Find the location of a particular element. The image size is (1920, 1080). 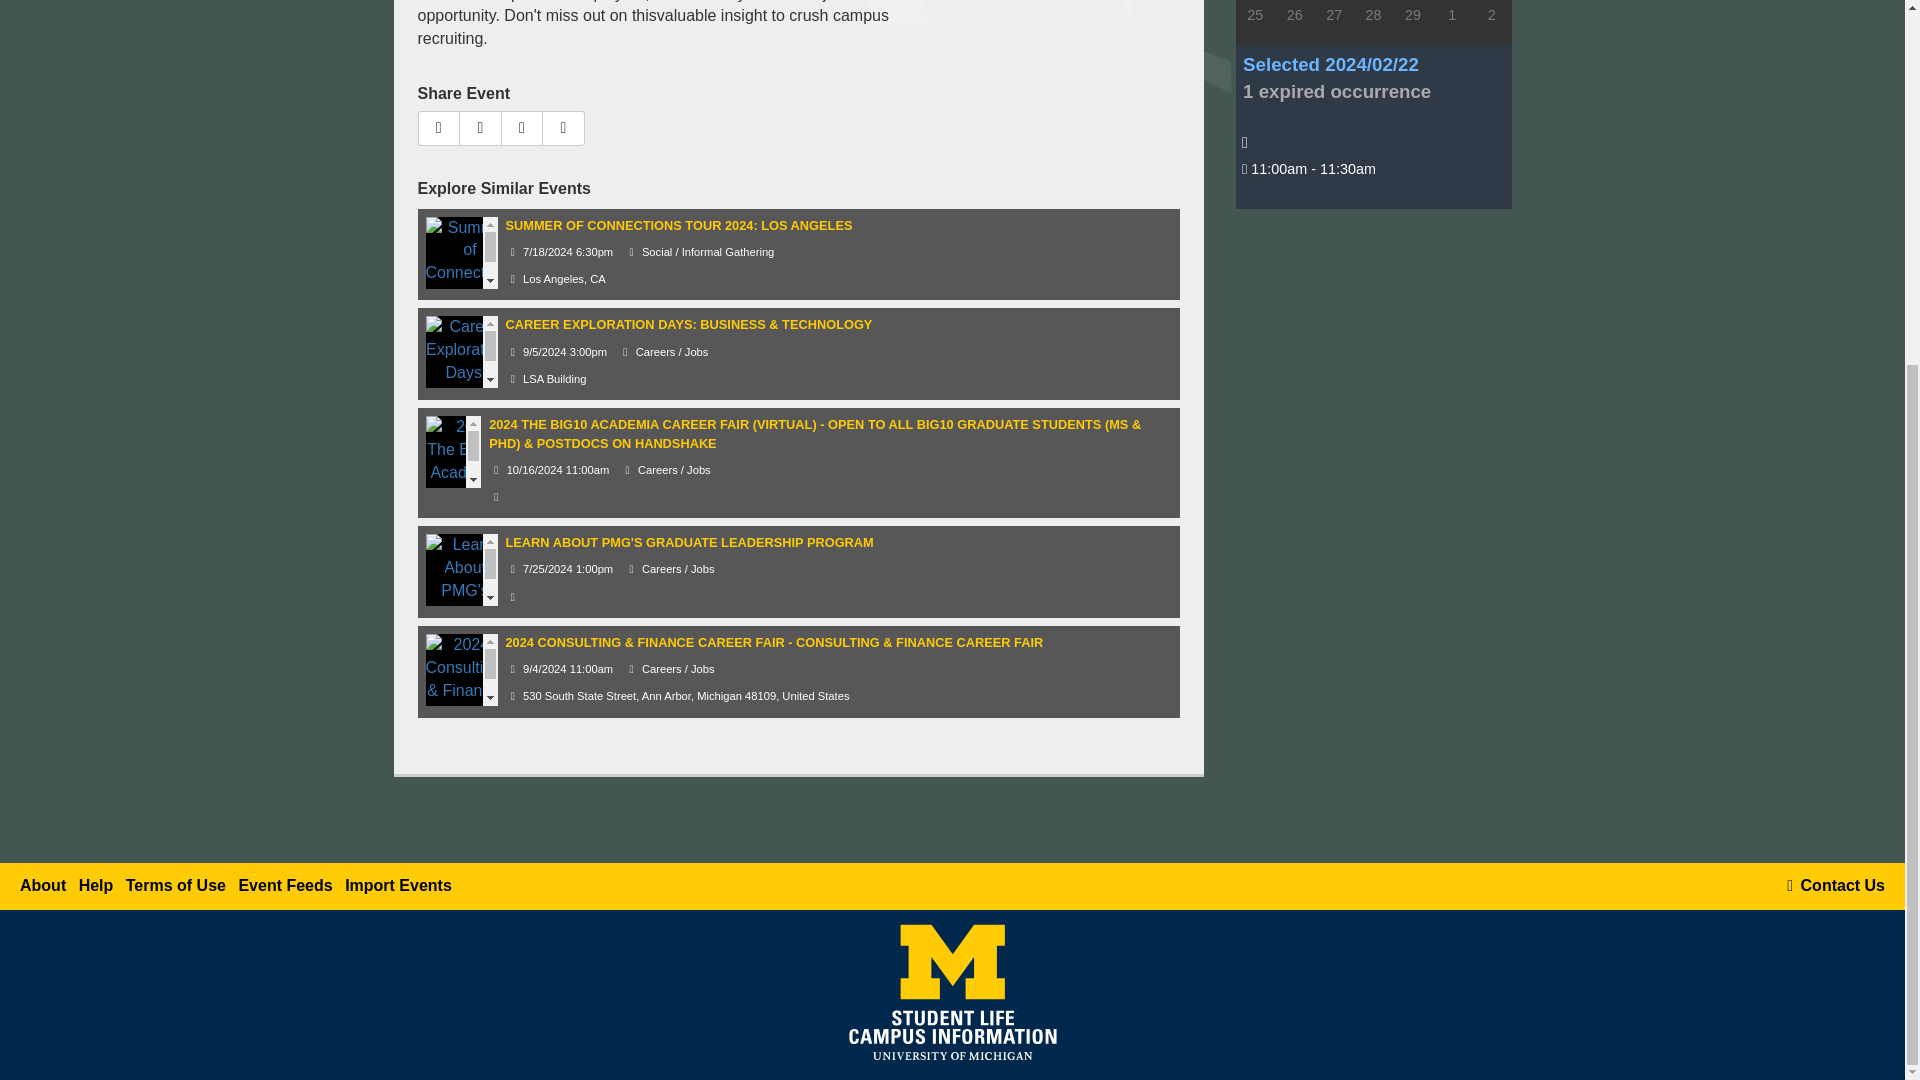

Share on Tumblr is located at coordinates (522, 128).